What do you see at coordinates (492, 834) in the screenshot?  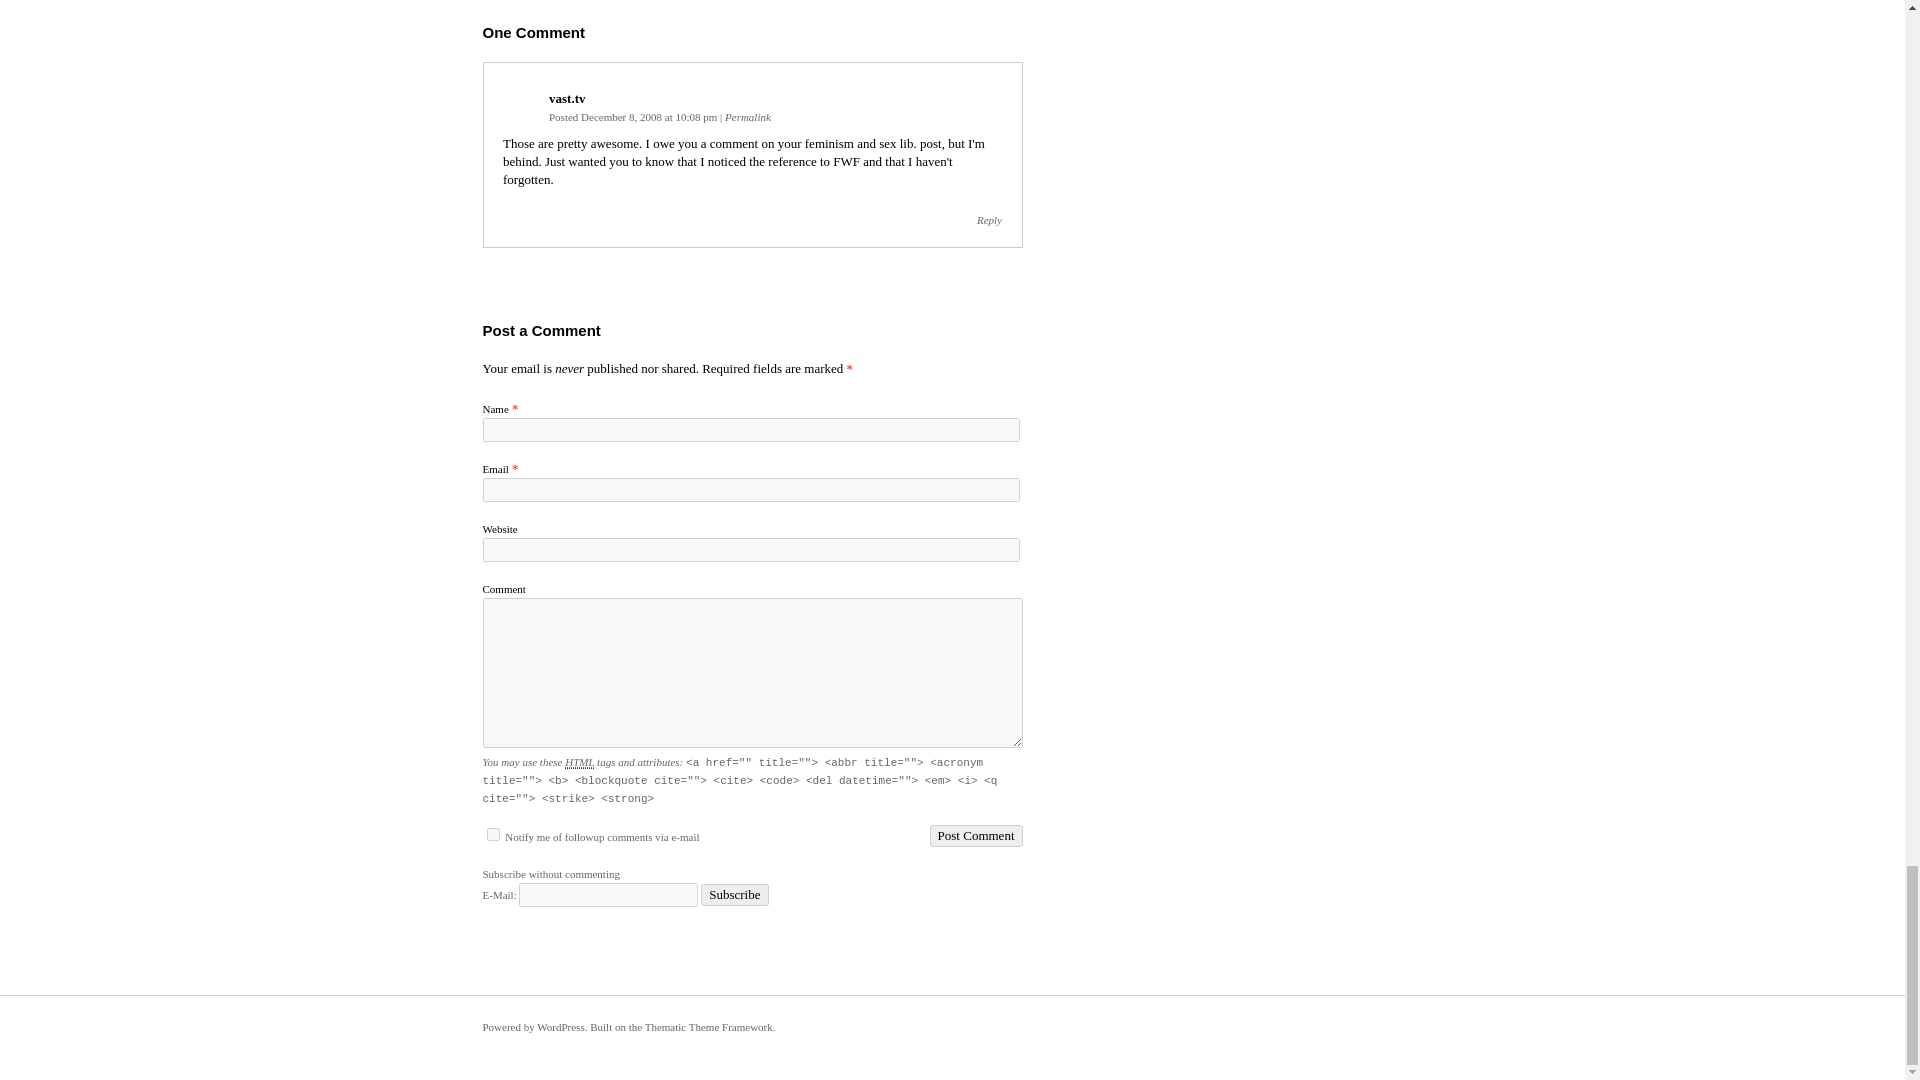 I see `subscribe` at bounding box center [492, 834].